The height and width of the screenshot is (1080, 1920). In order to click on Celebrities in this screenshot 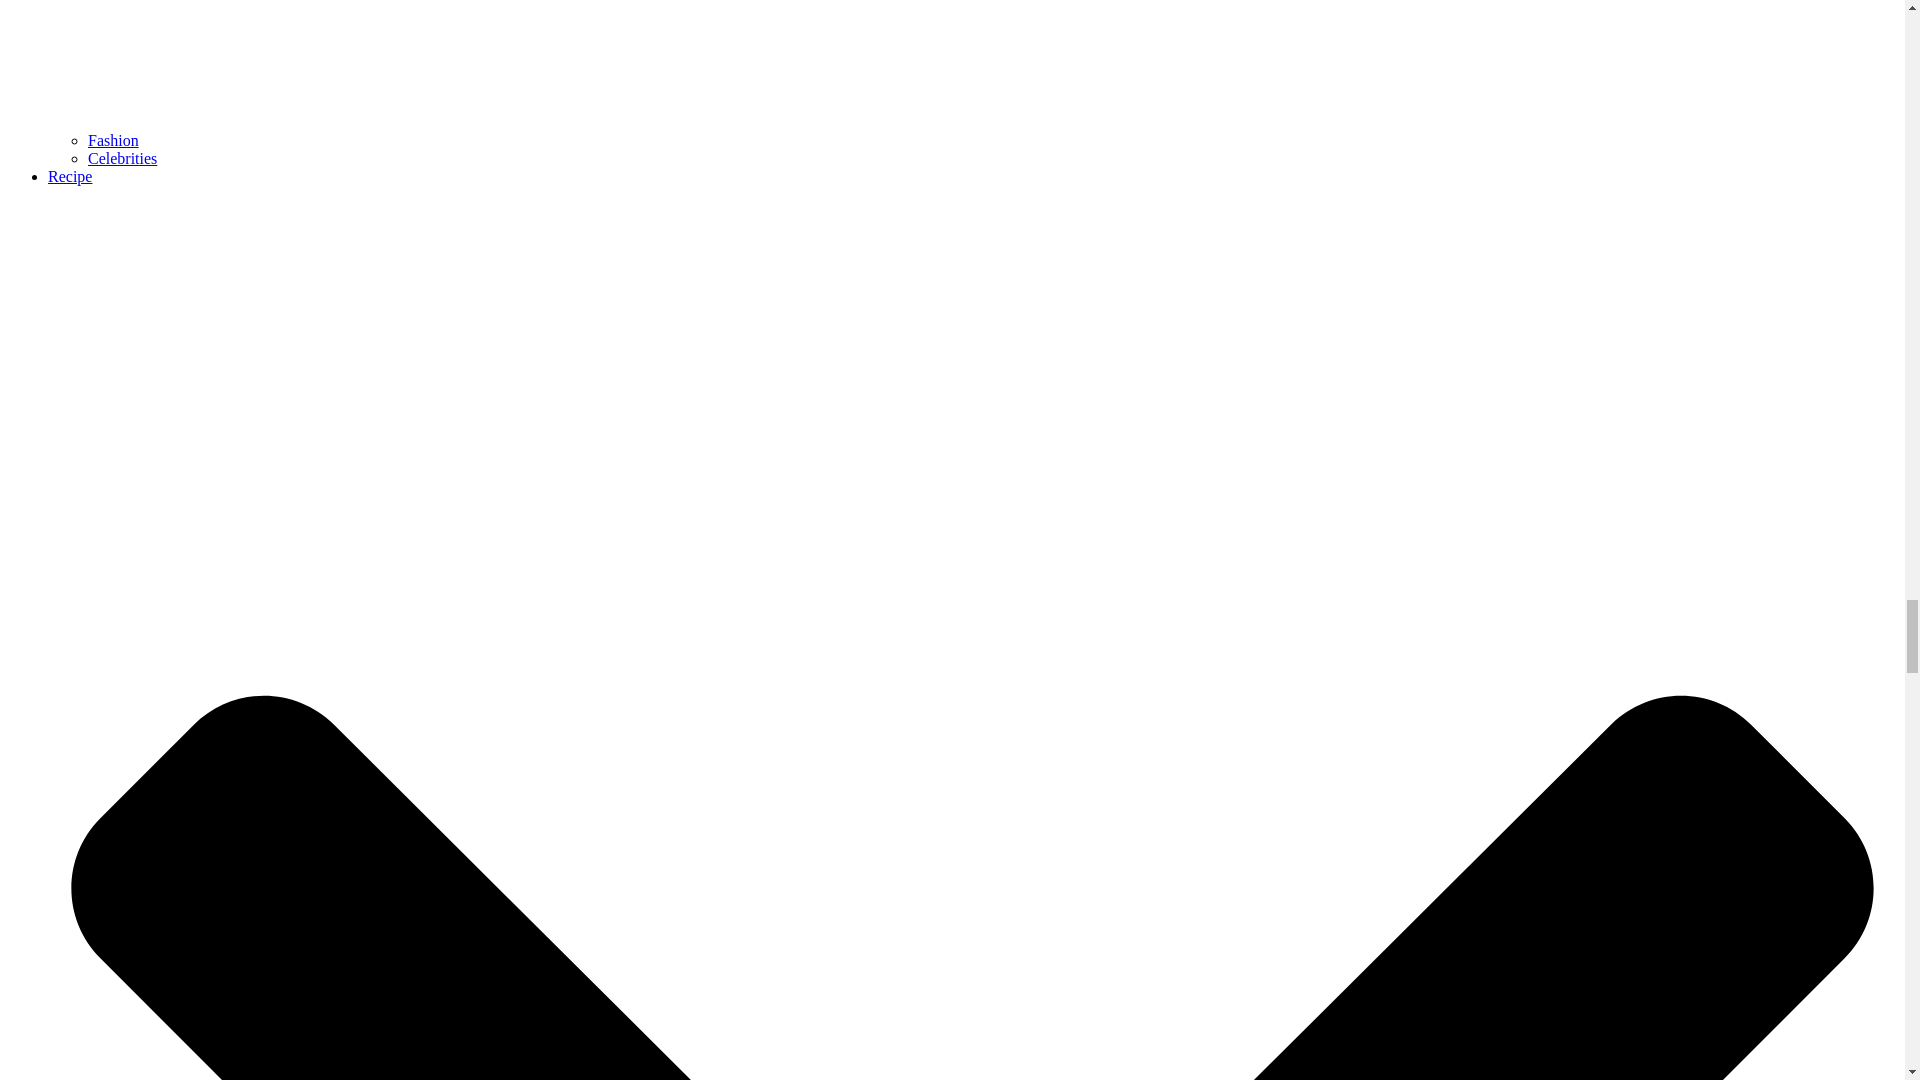, I will do `click(122, 158)`.